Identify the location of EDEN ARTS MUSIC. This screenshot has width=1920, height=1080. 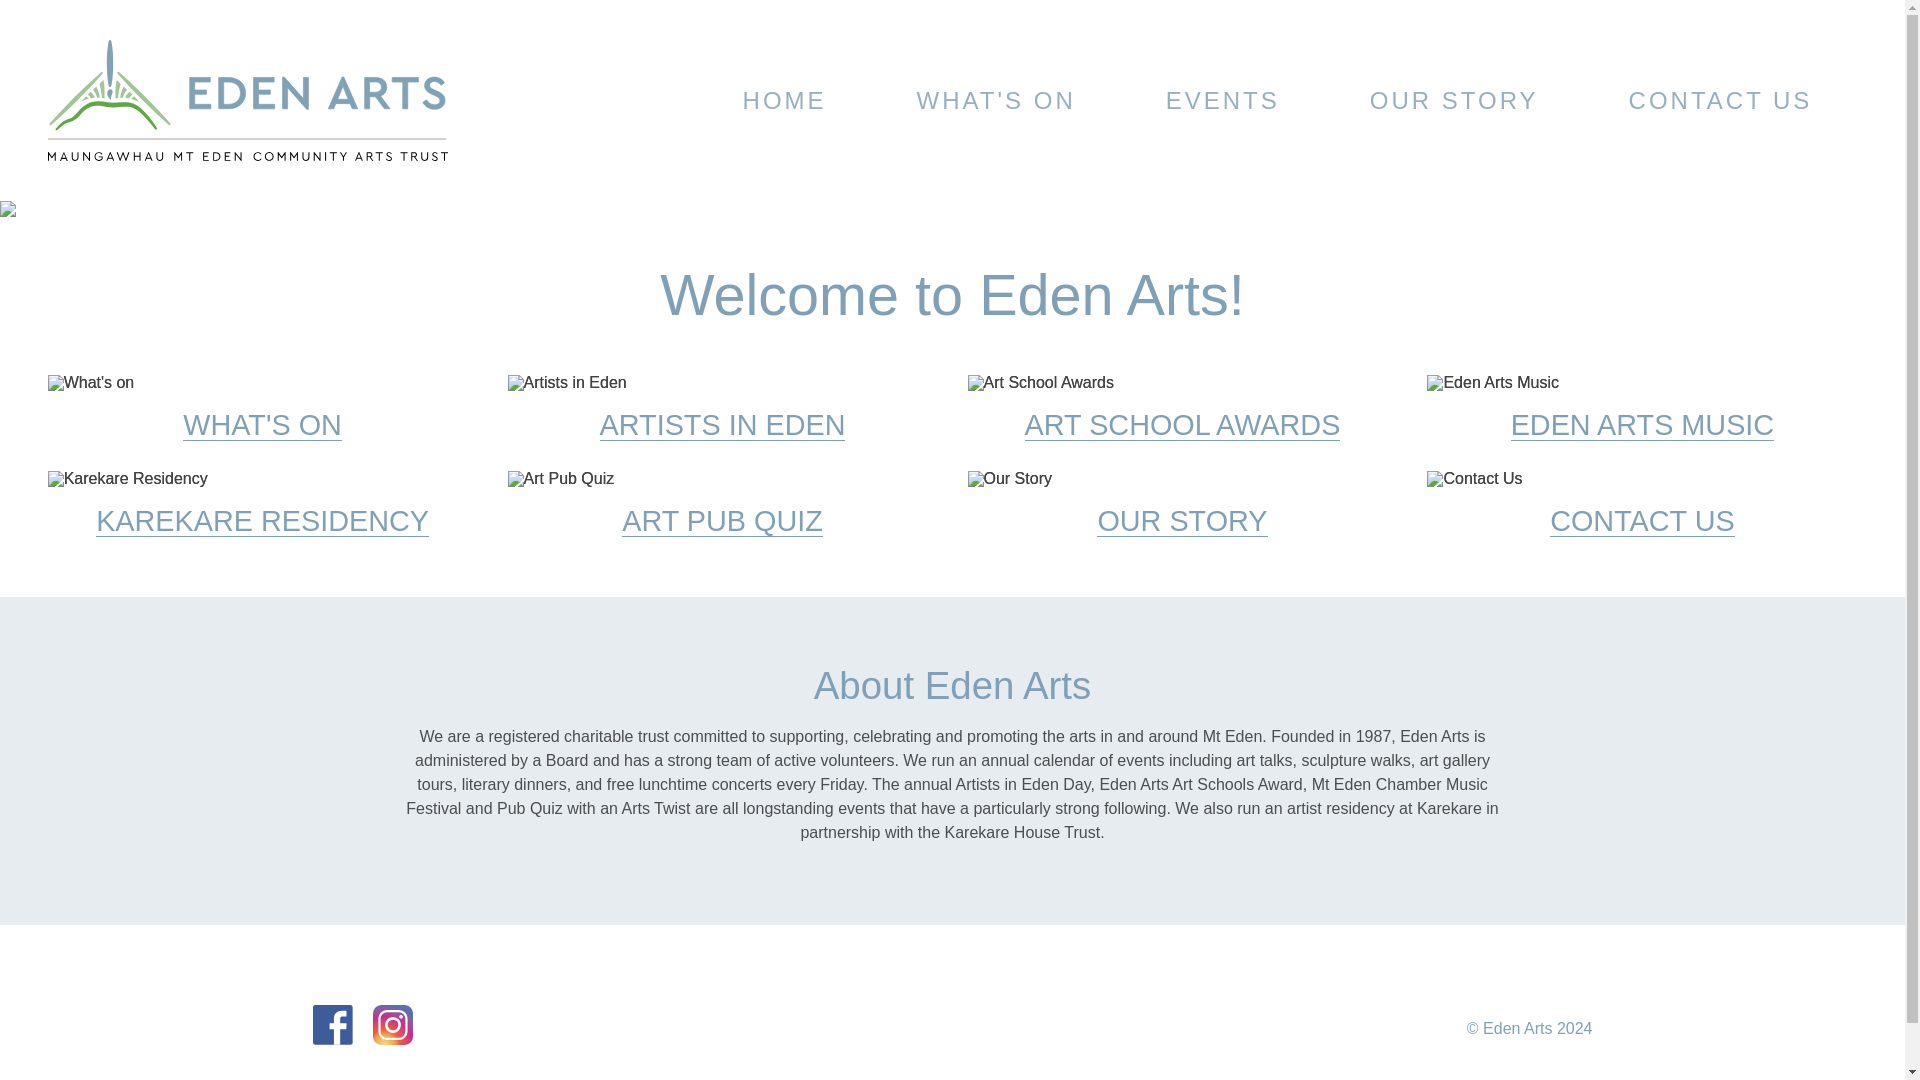
(1641, 407).